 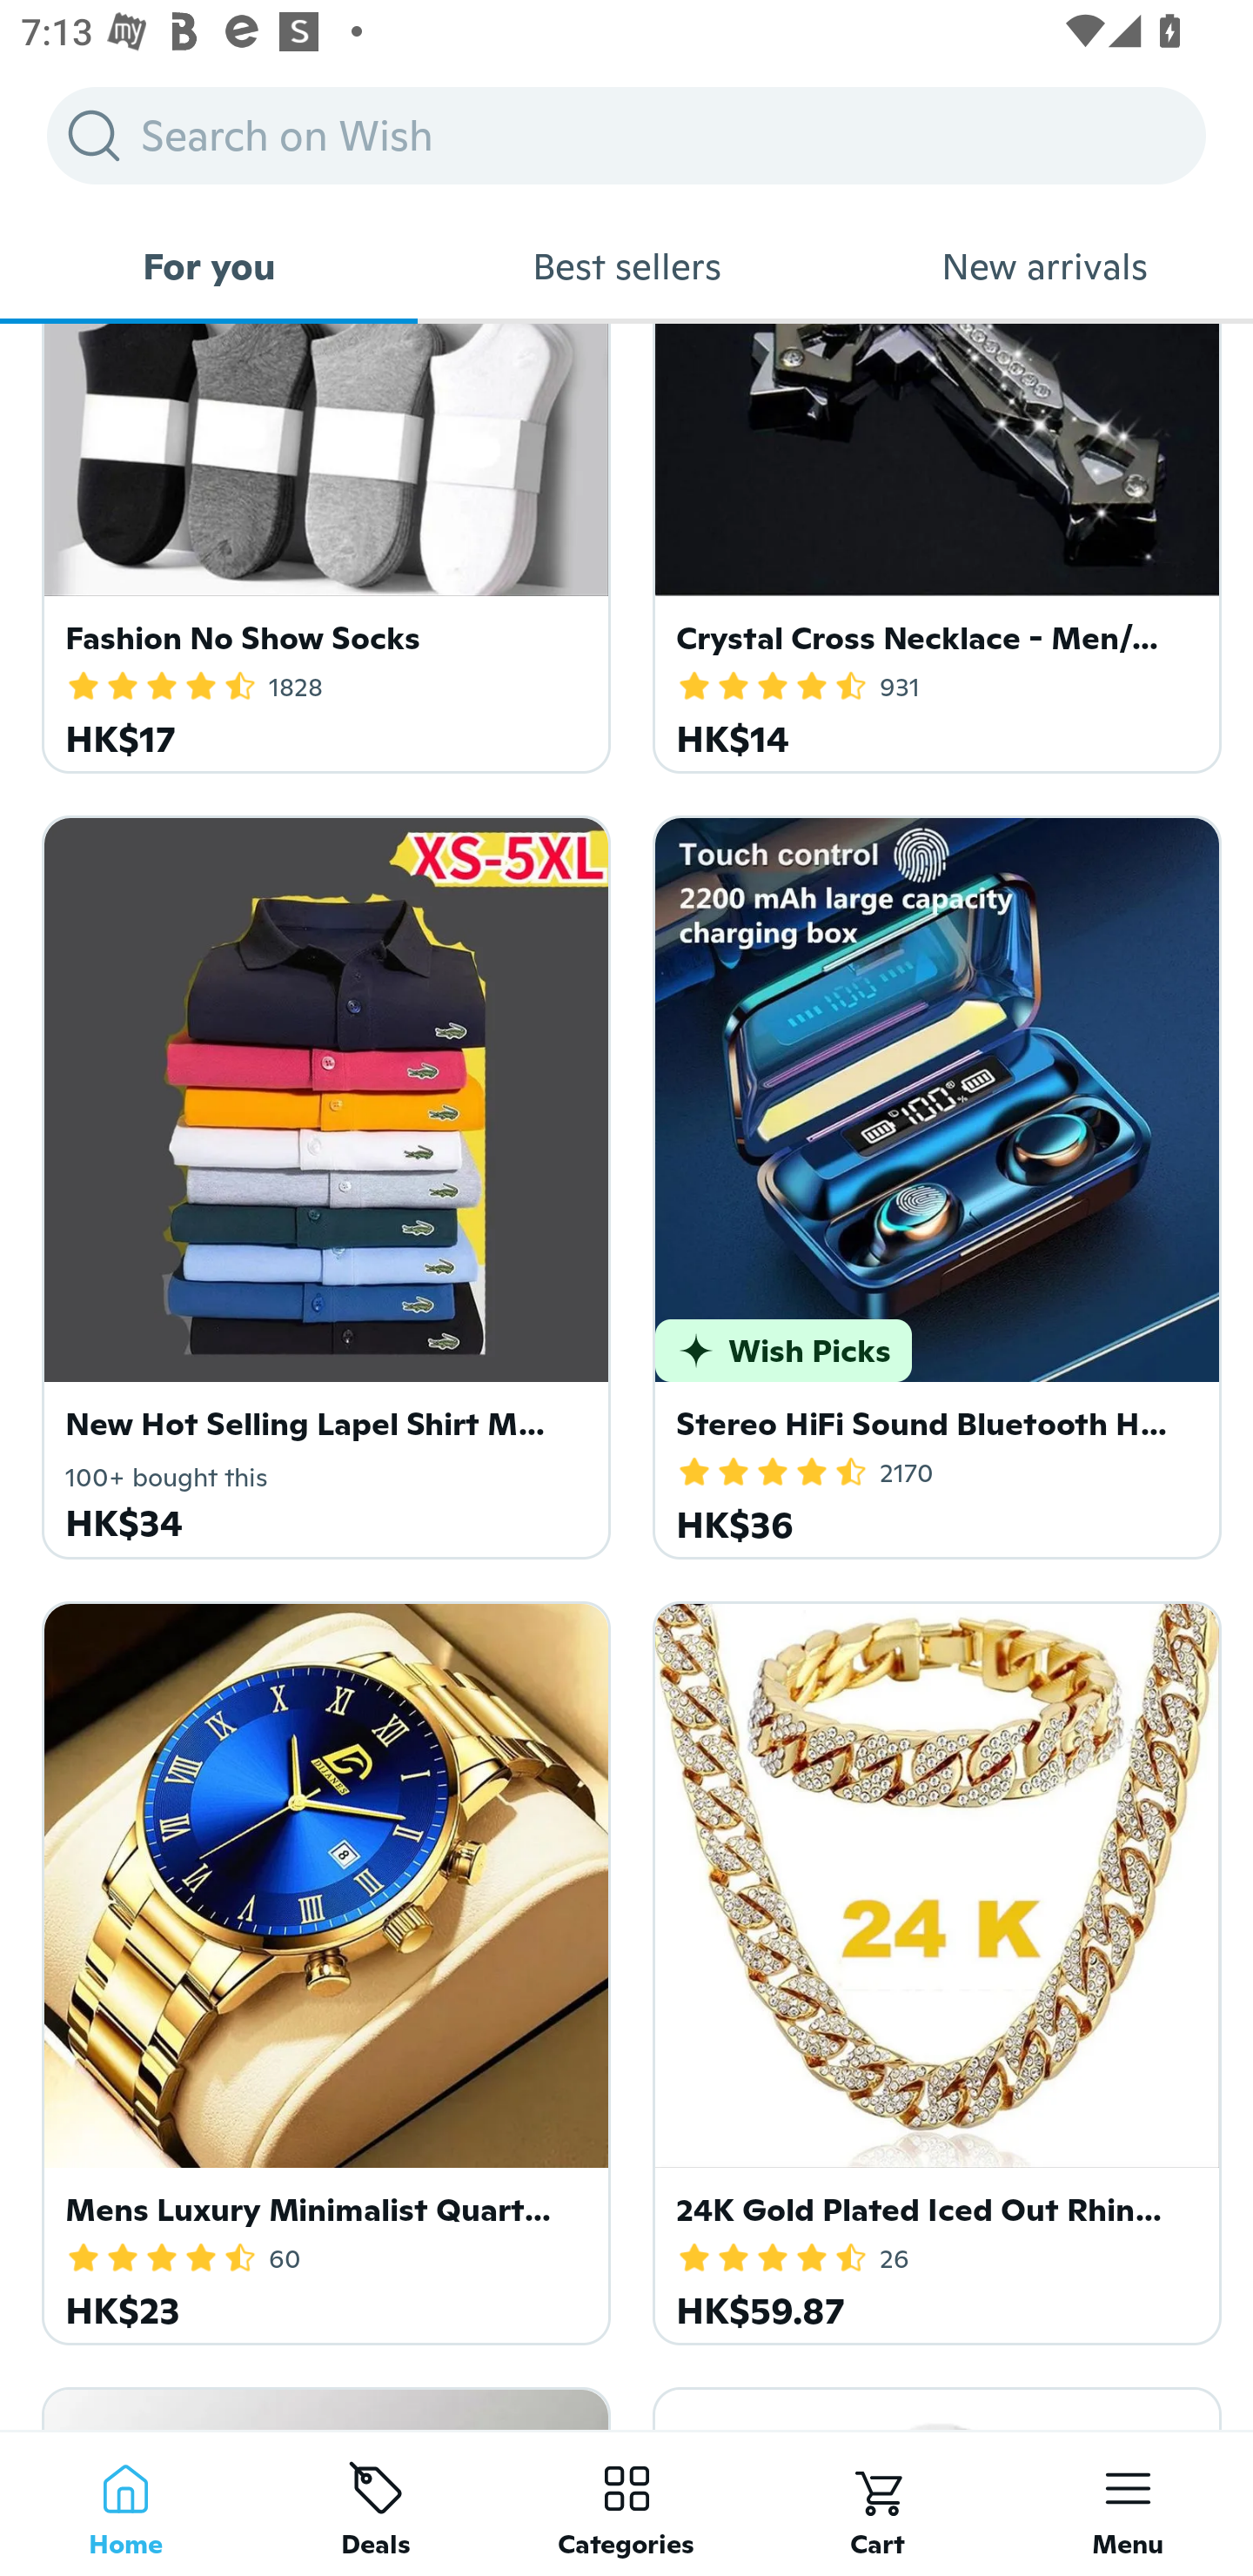 What do you see at coordinates (209, 266) in the screenshot?
I see `For you` at bounding box center [209, 266].